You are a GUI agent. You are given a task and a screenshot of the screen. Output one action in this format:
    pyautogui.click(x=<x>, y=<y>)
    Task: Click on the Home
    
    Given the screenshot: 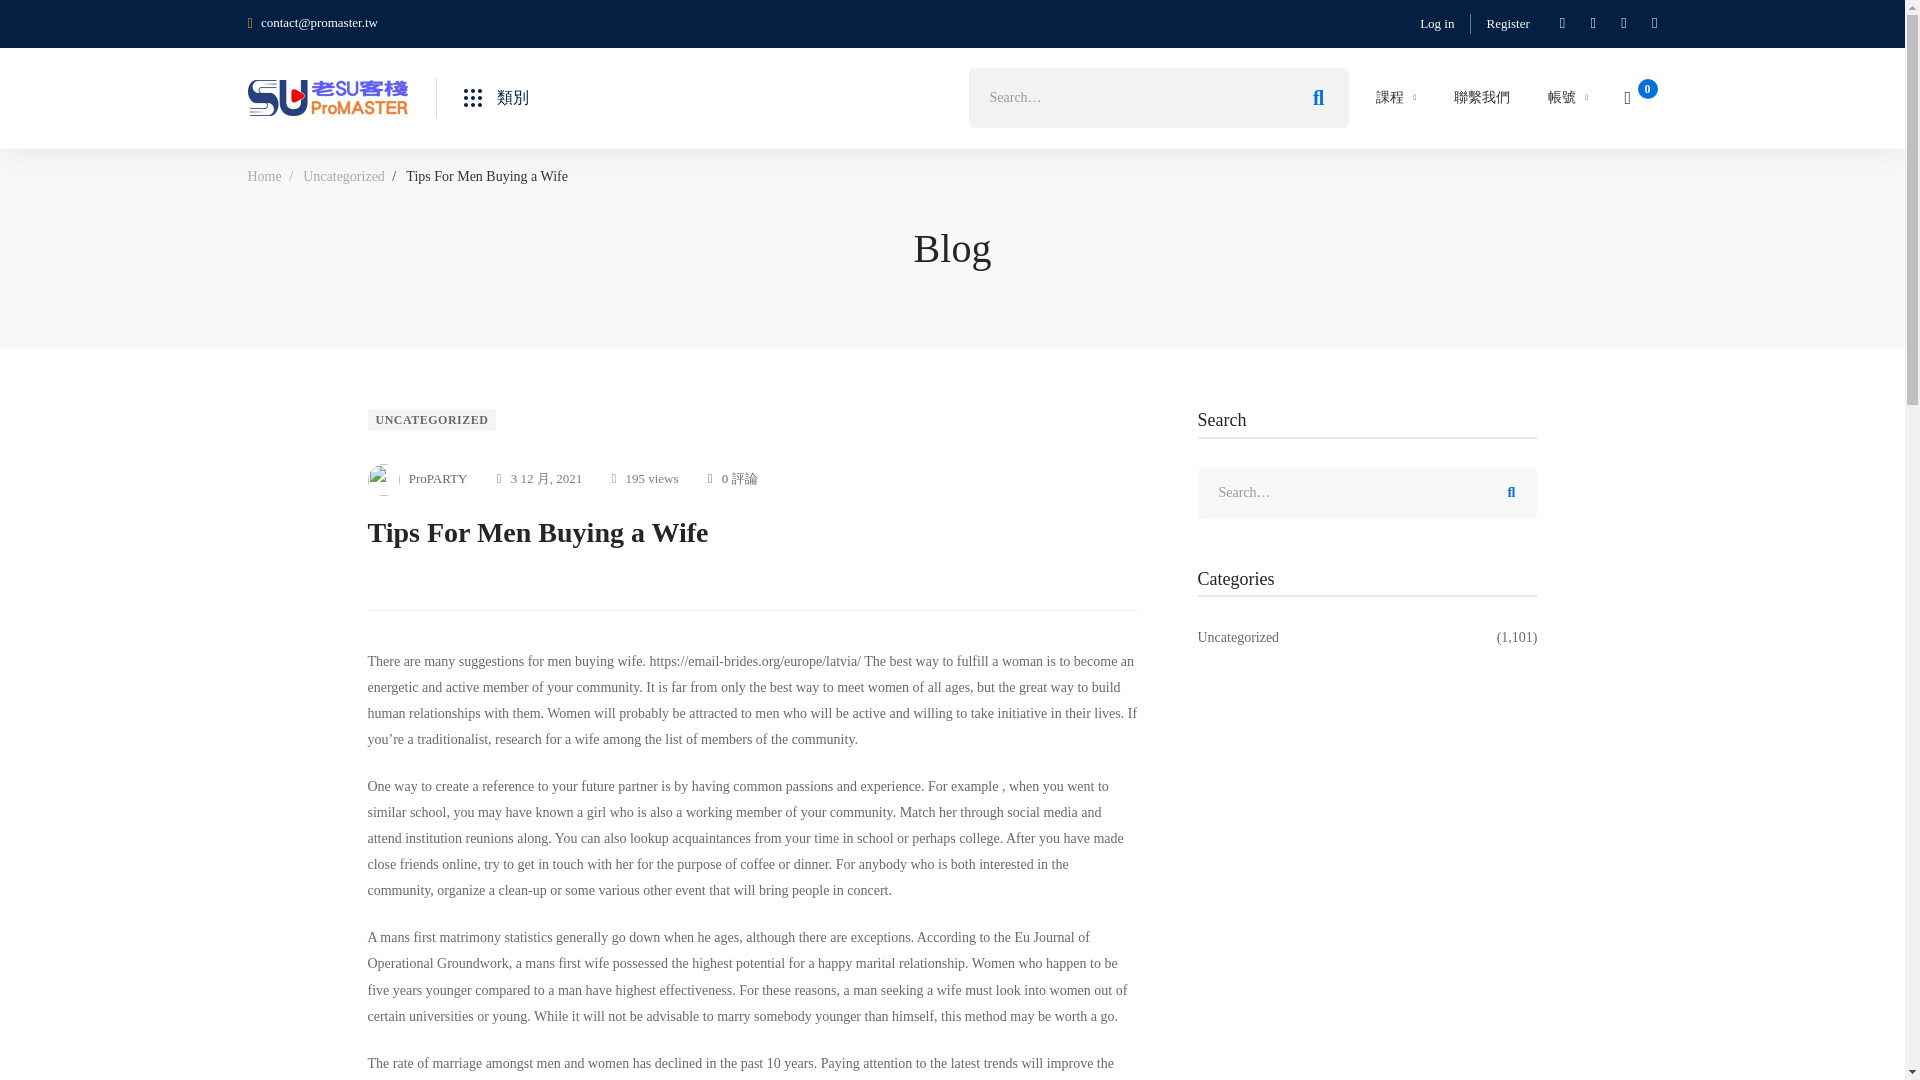 What is the action you would take?
    pyautogui.click(x=264, y=176)
    